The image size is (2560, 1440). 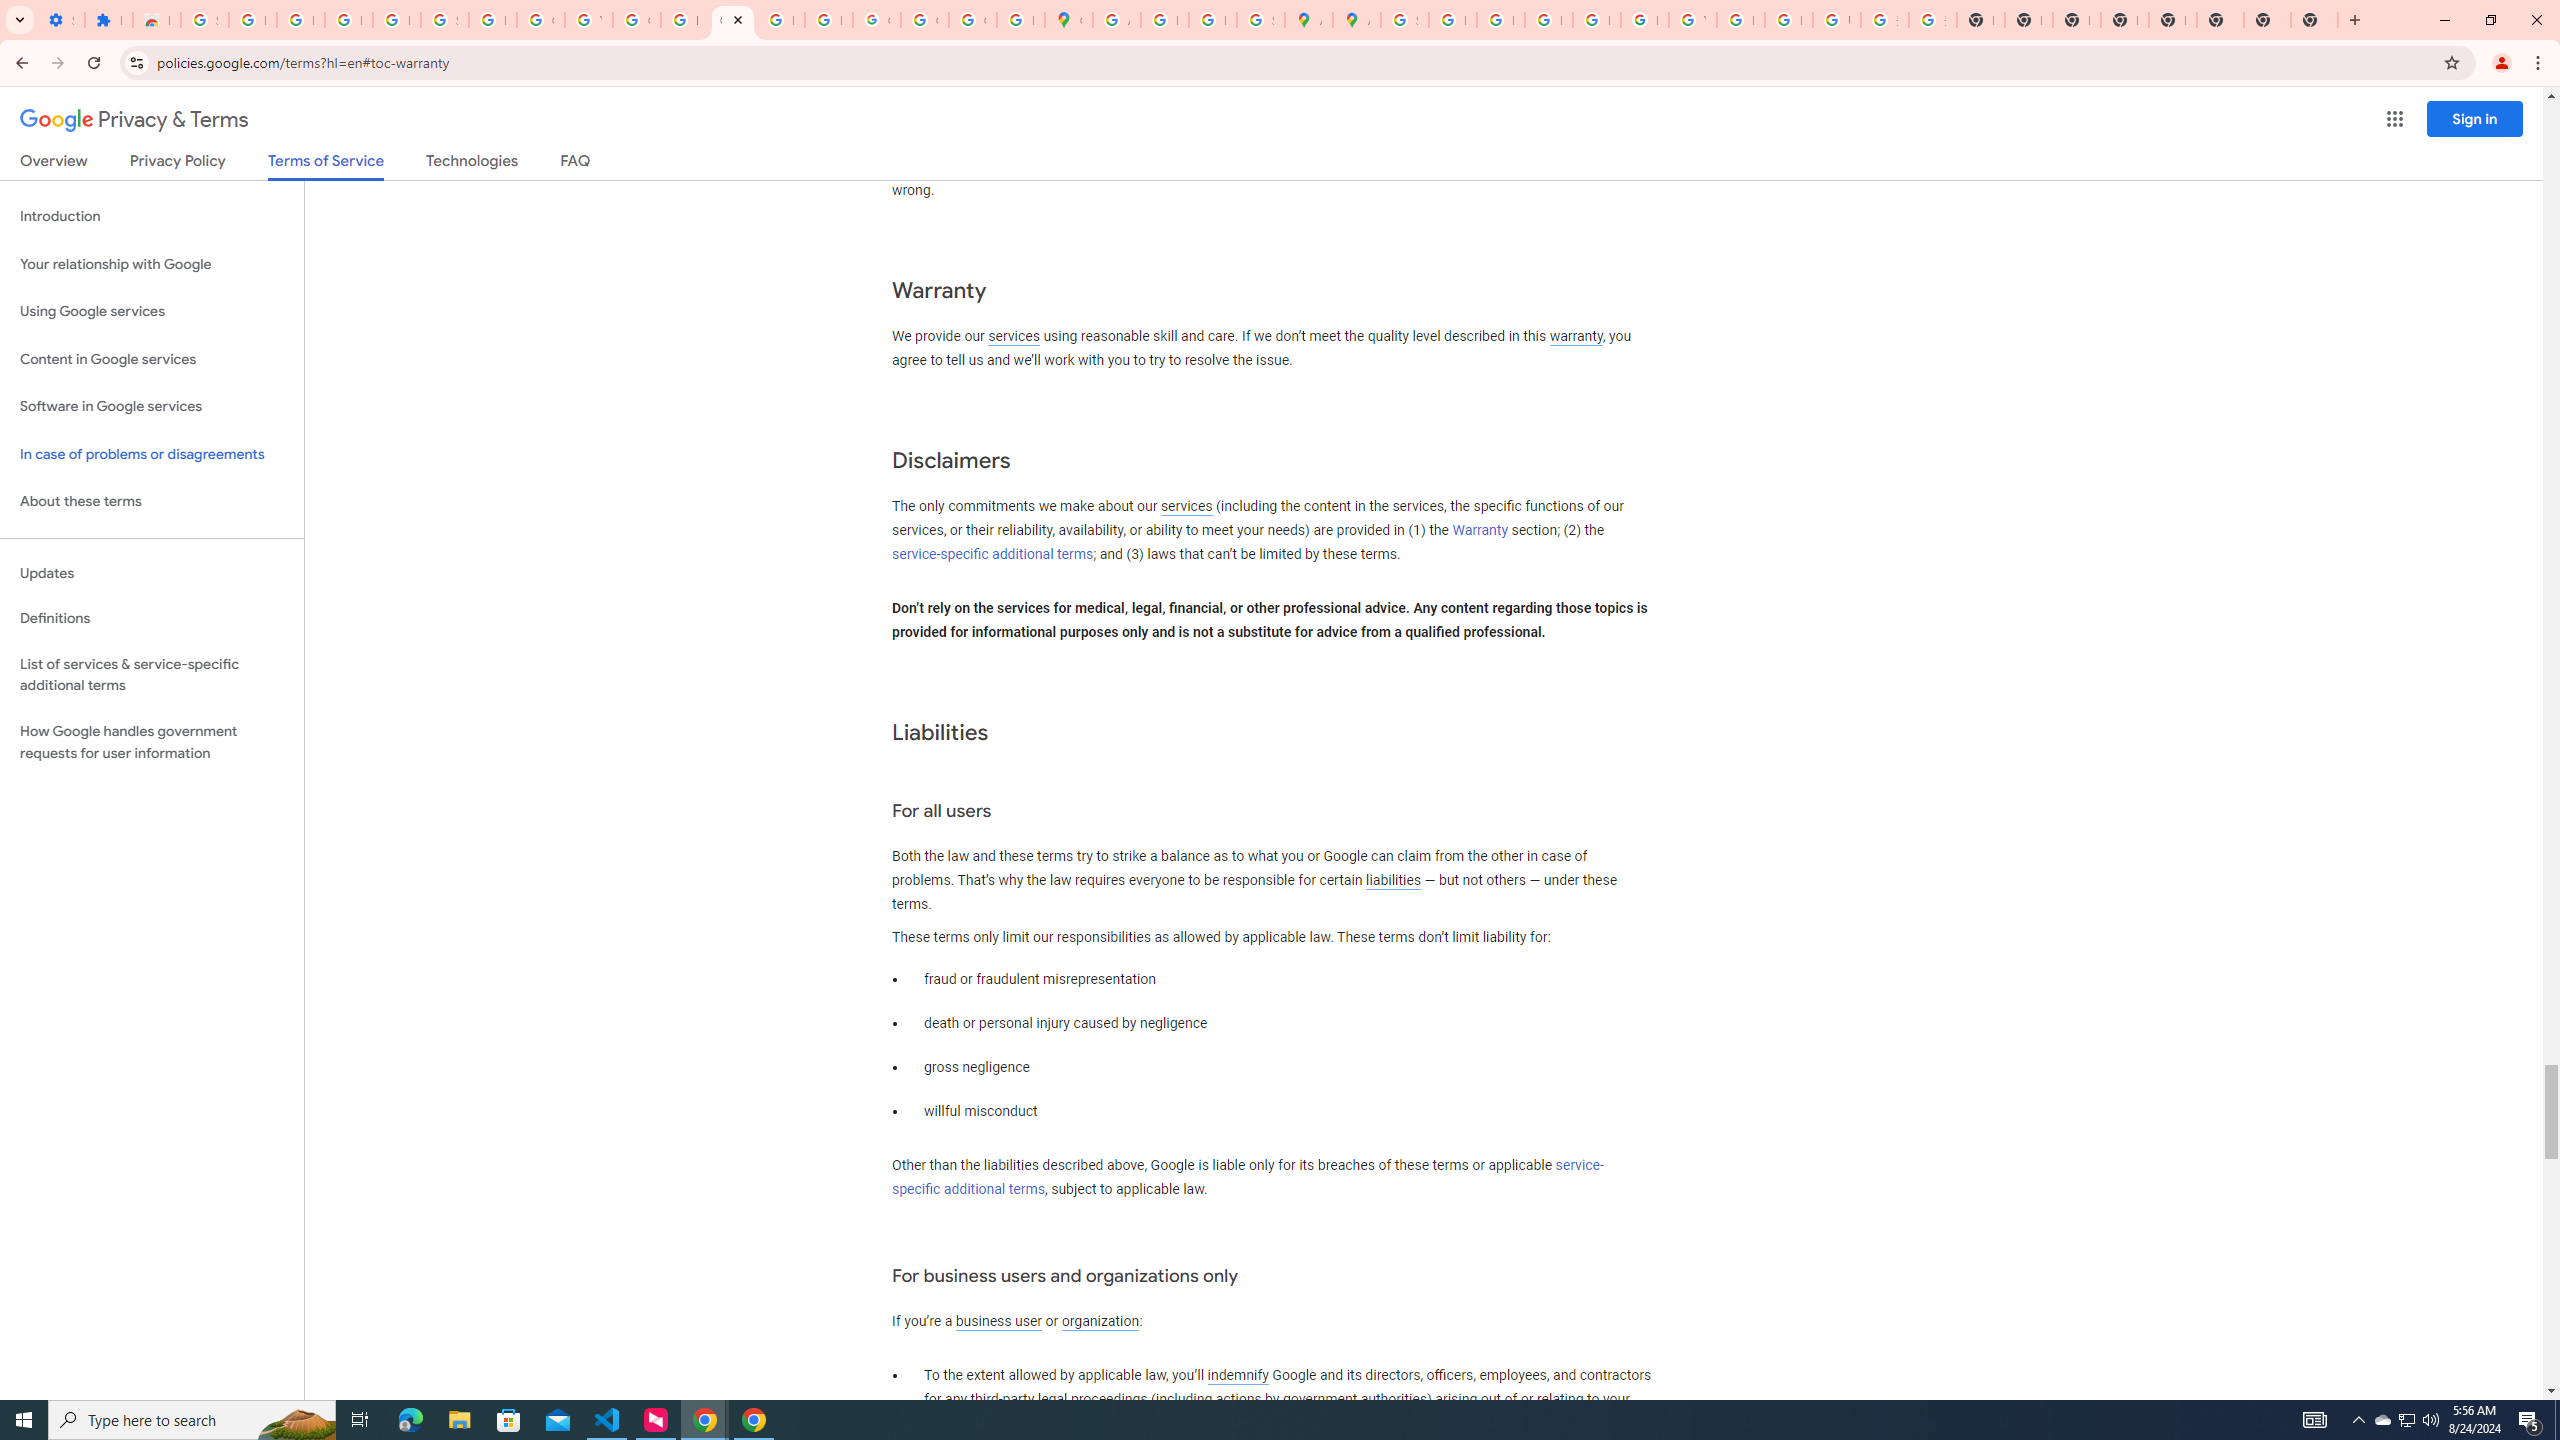 What do you see at coordinates (152, 574) in the screenshot?
I see `Updates` at bounding box center [152, 574].